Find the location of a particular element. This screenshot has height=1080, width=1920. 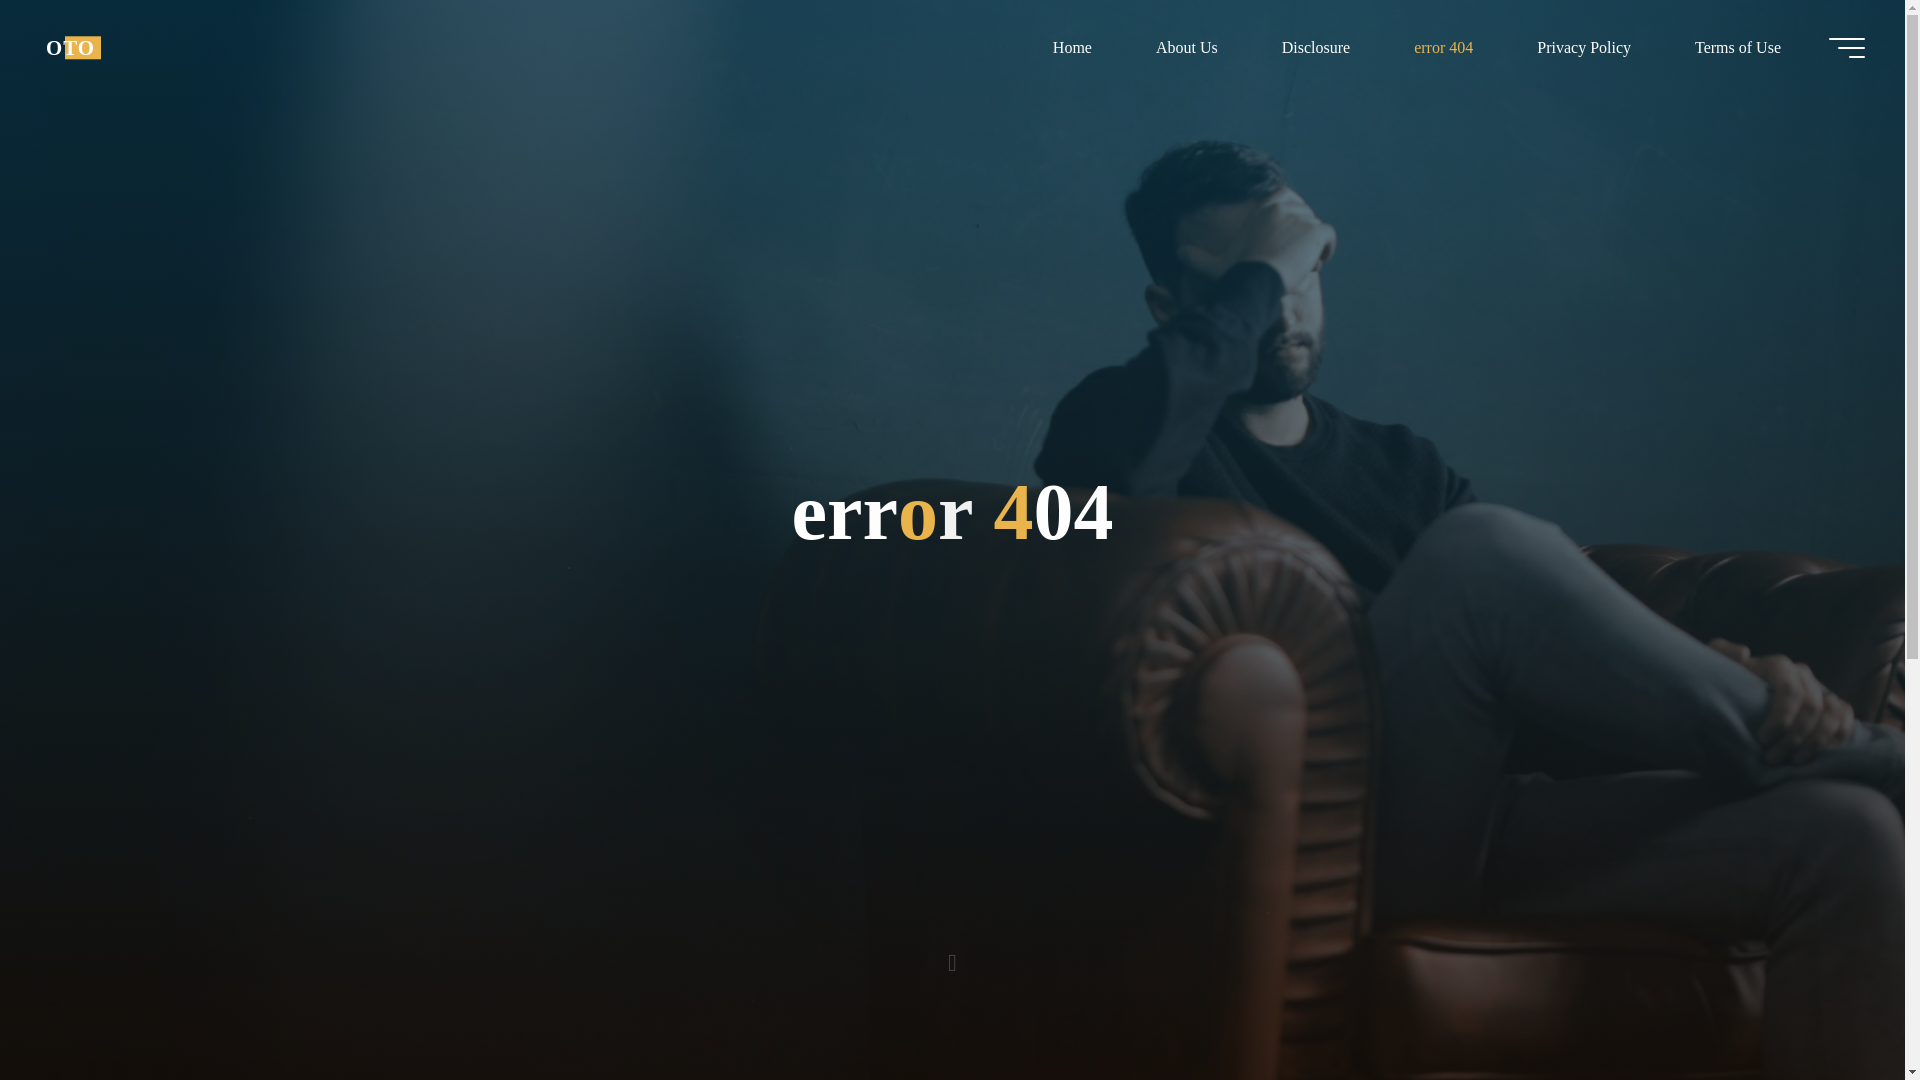

About Us is located at coordinates (1186, 47).